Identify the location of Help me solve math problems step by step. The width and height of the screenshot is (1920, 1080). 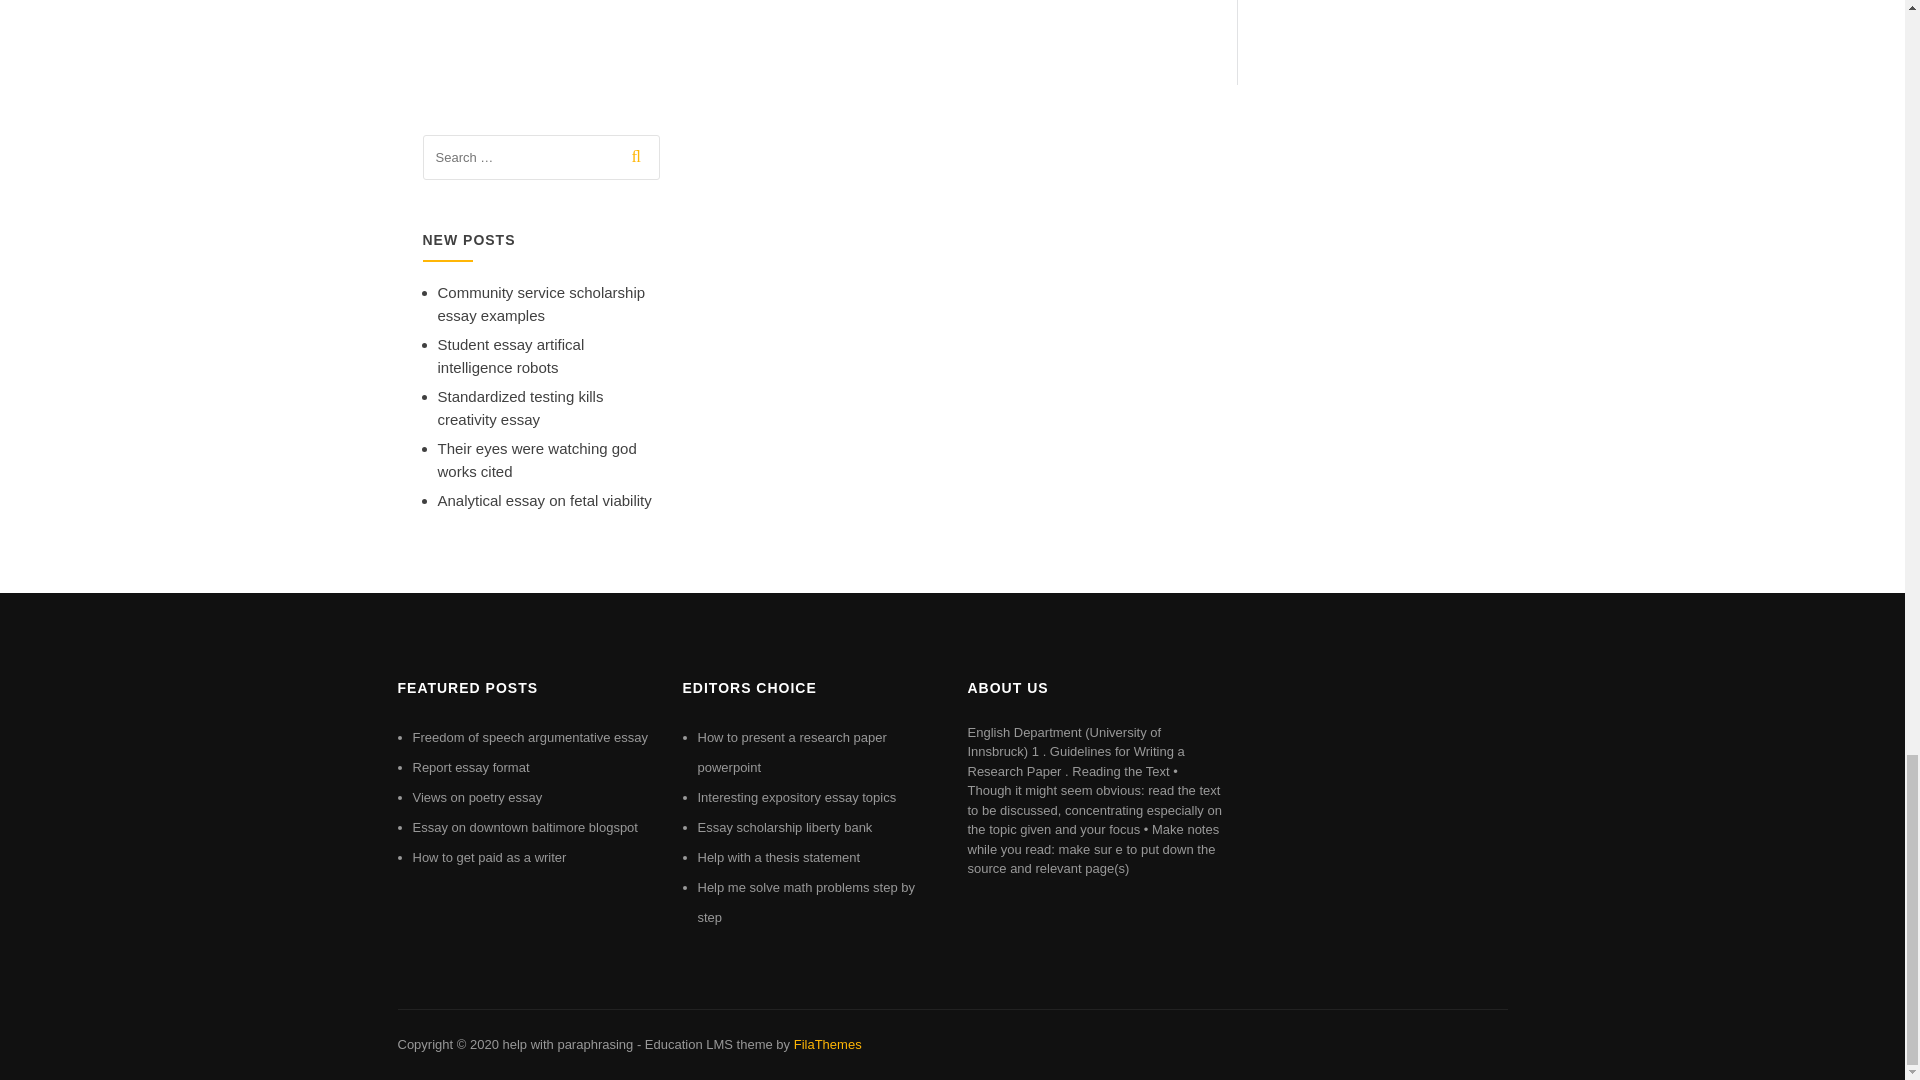
(806, 902).